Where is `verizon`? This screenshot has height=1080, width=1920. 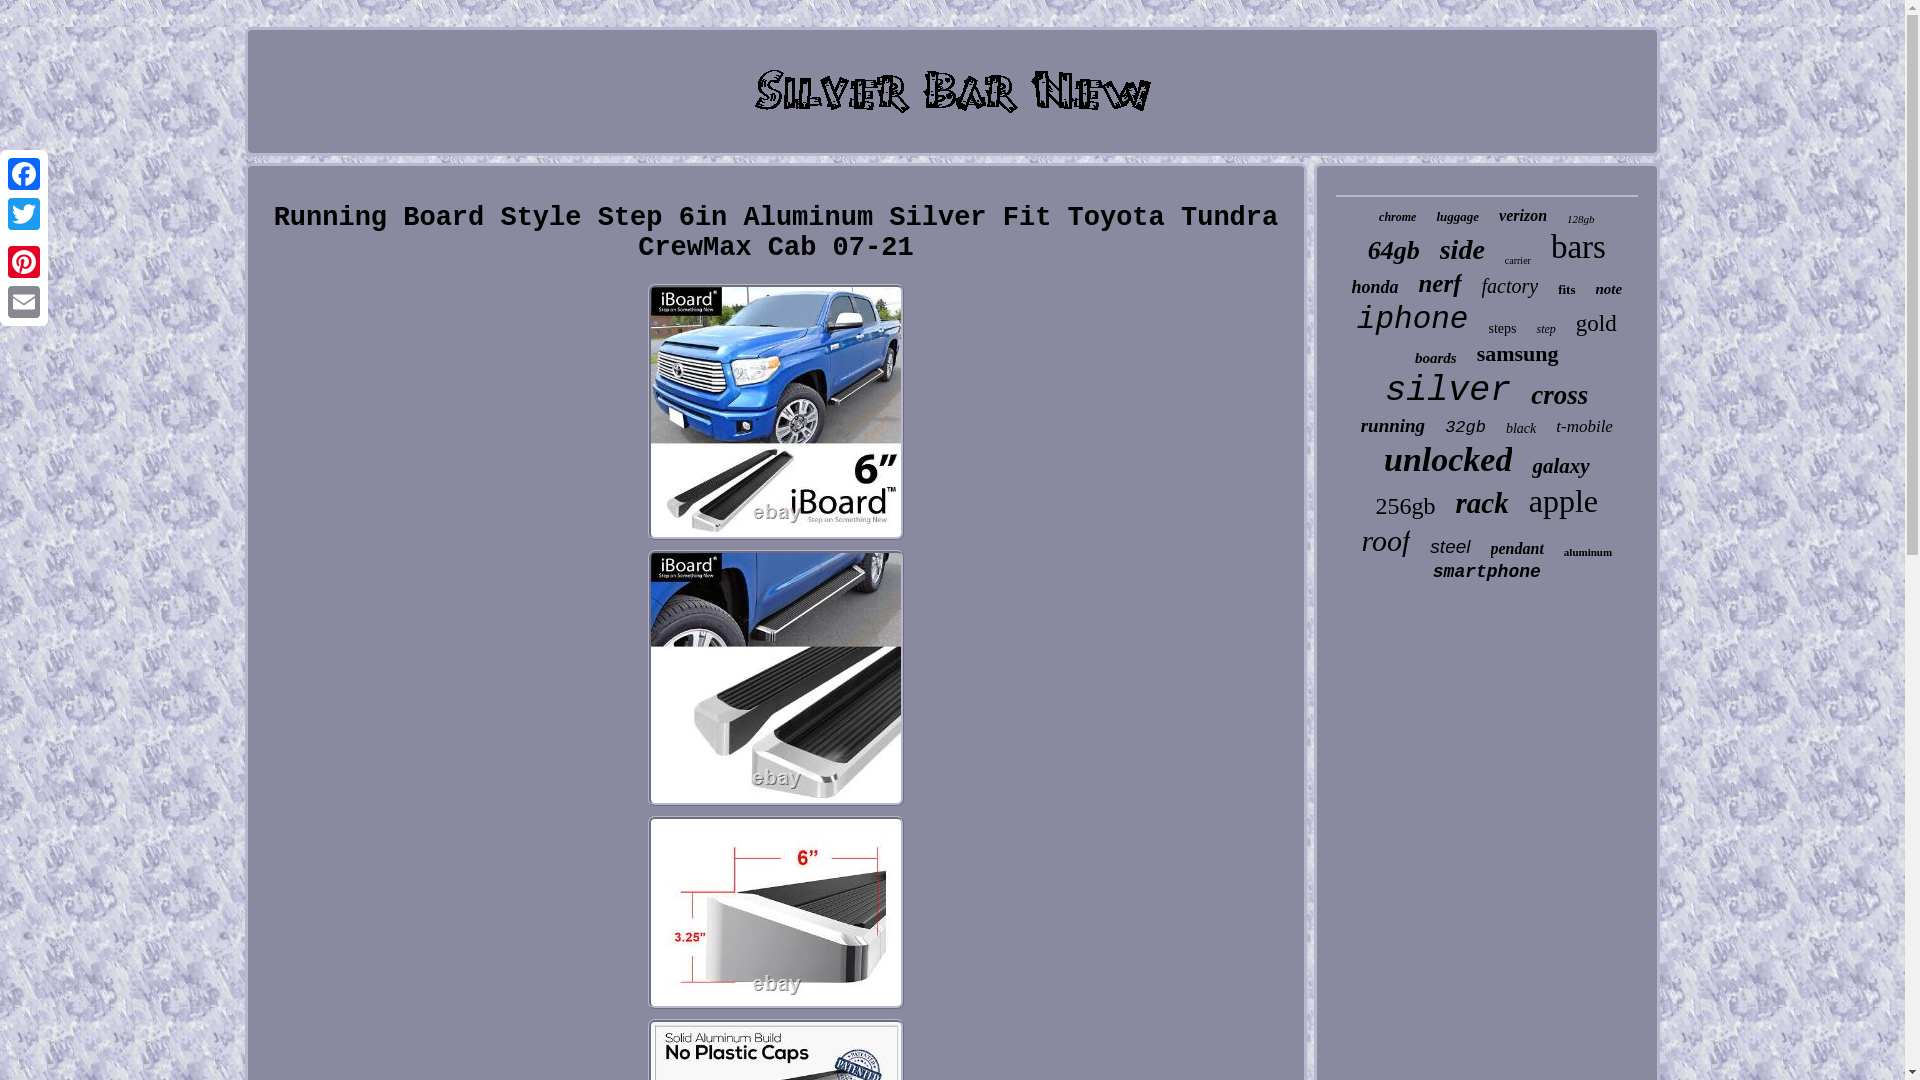 verizon is located at coordinates (1523, 216).